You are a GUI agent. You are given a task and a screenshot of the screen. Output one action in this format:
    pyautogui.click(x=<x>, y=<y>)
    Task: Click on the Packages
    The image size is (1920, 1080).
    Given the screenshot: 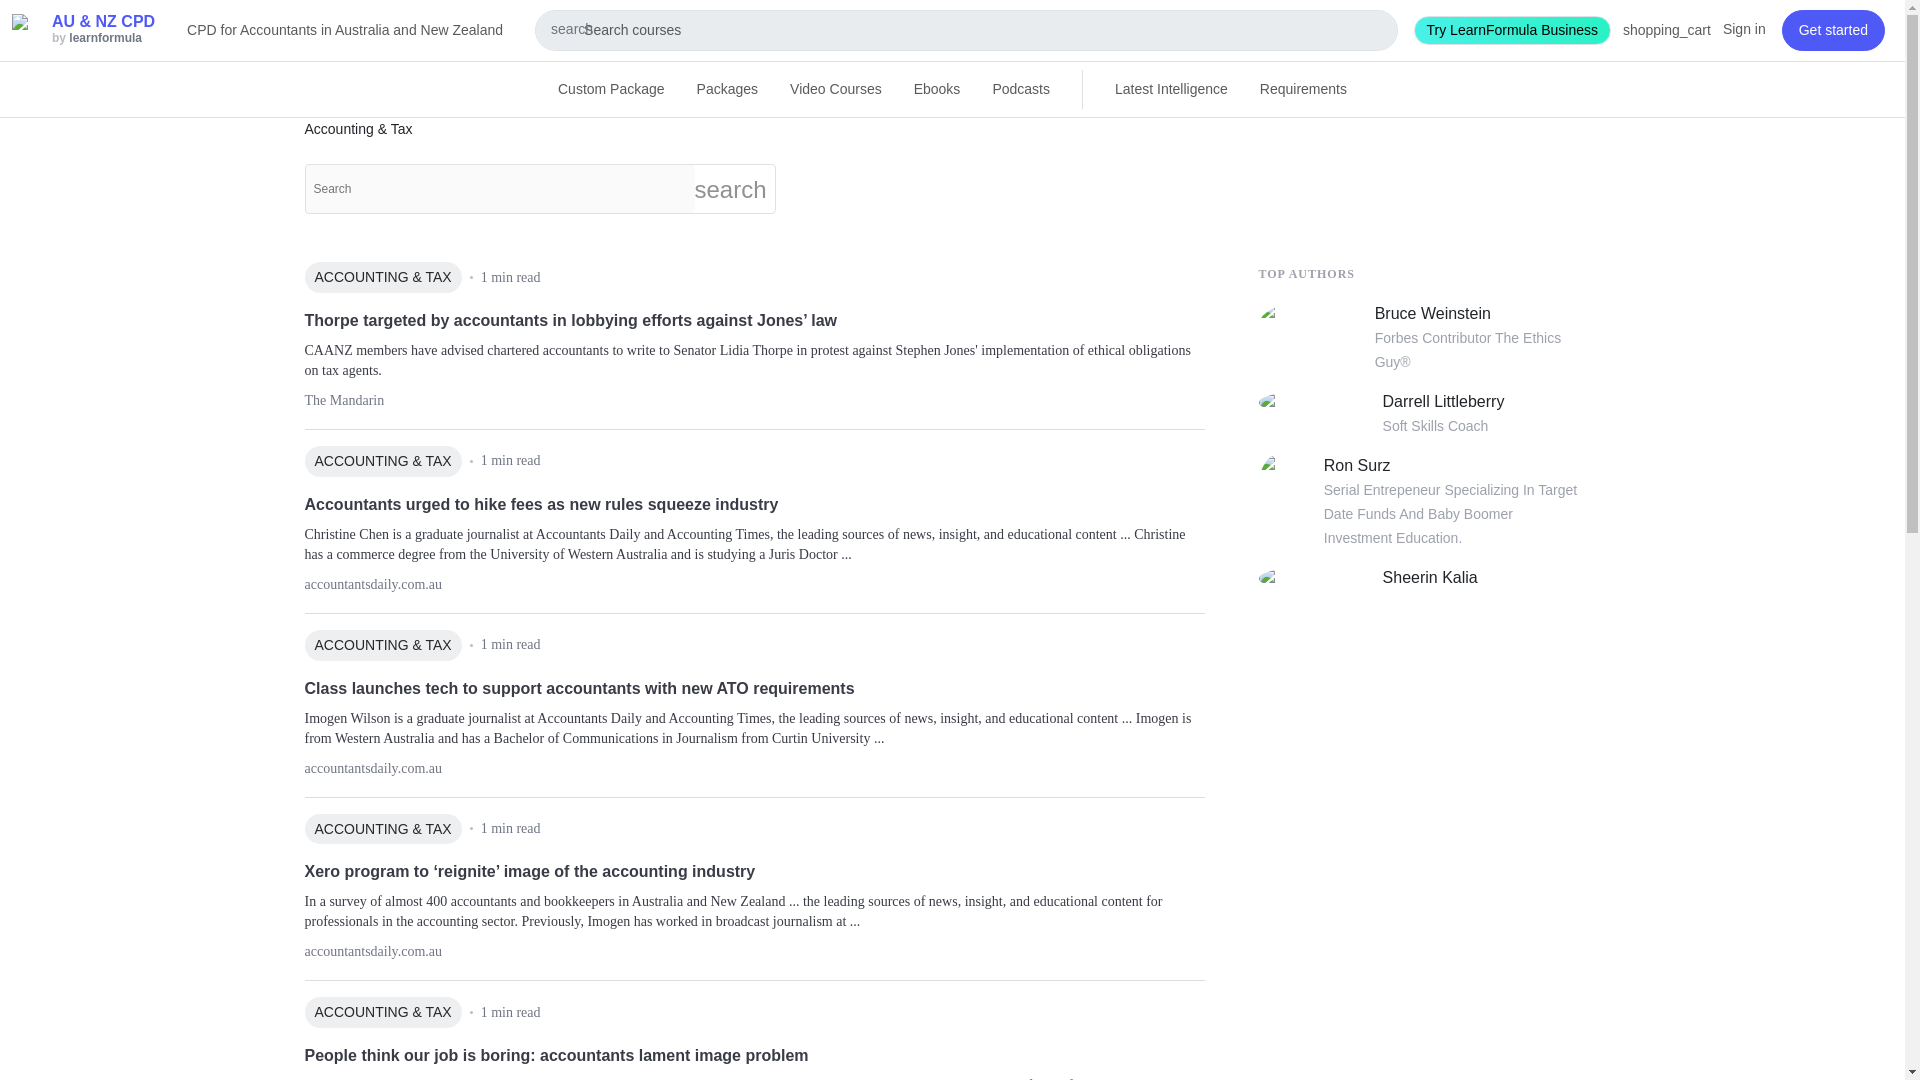 What is the action you would take?
    pyautogui.click(x=727, y=90)
    